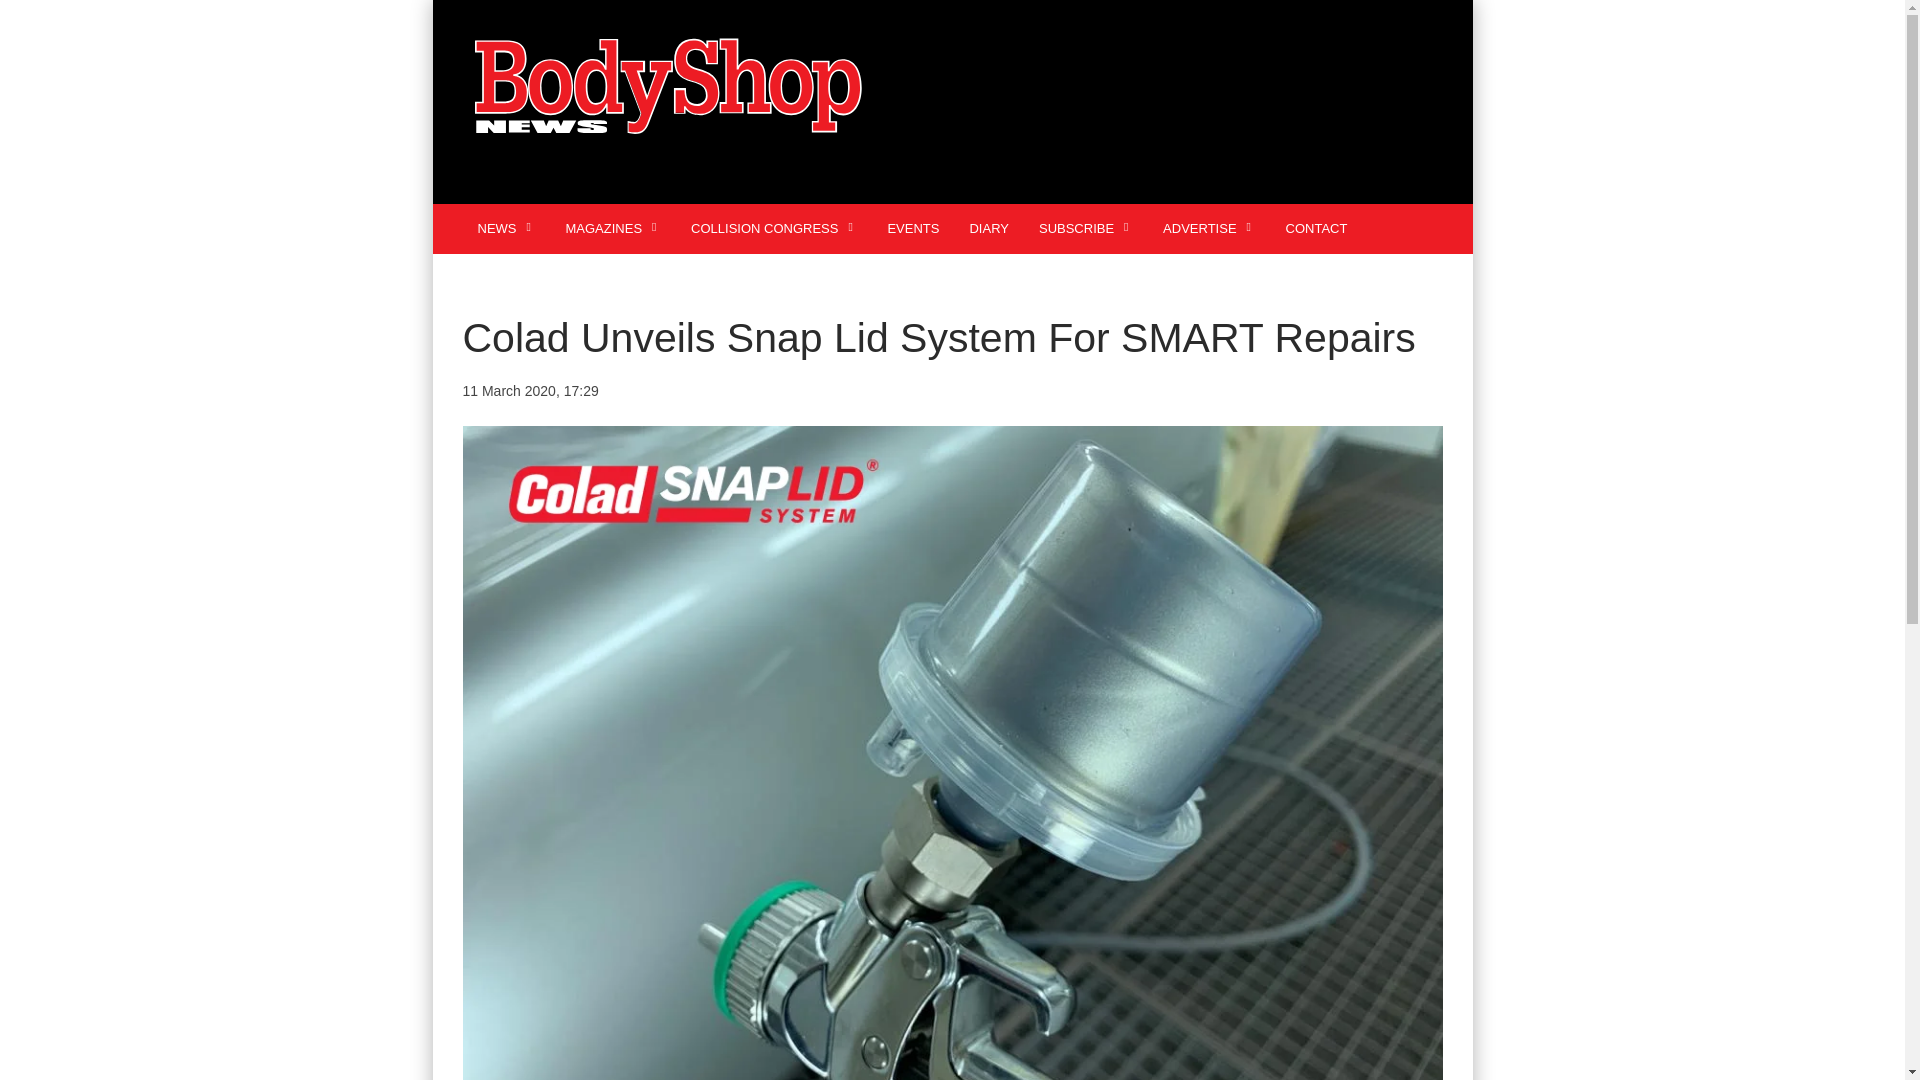 The width and height of the screenshot is (1920, 1080). Describe the element at coordinates (1086, 228) in the screenshot. I see `SUBSCRIBE` at that location.